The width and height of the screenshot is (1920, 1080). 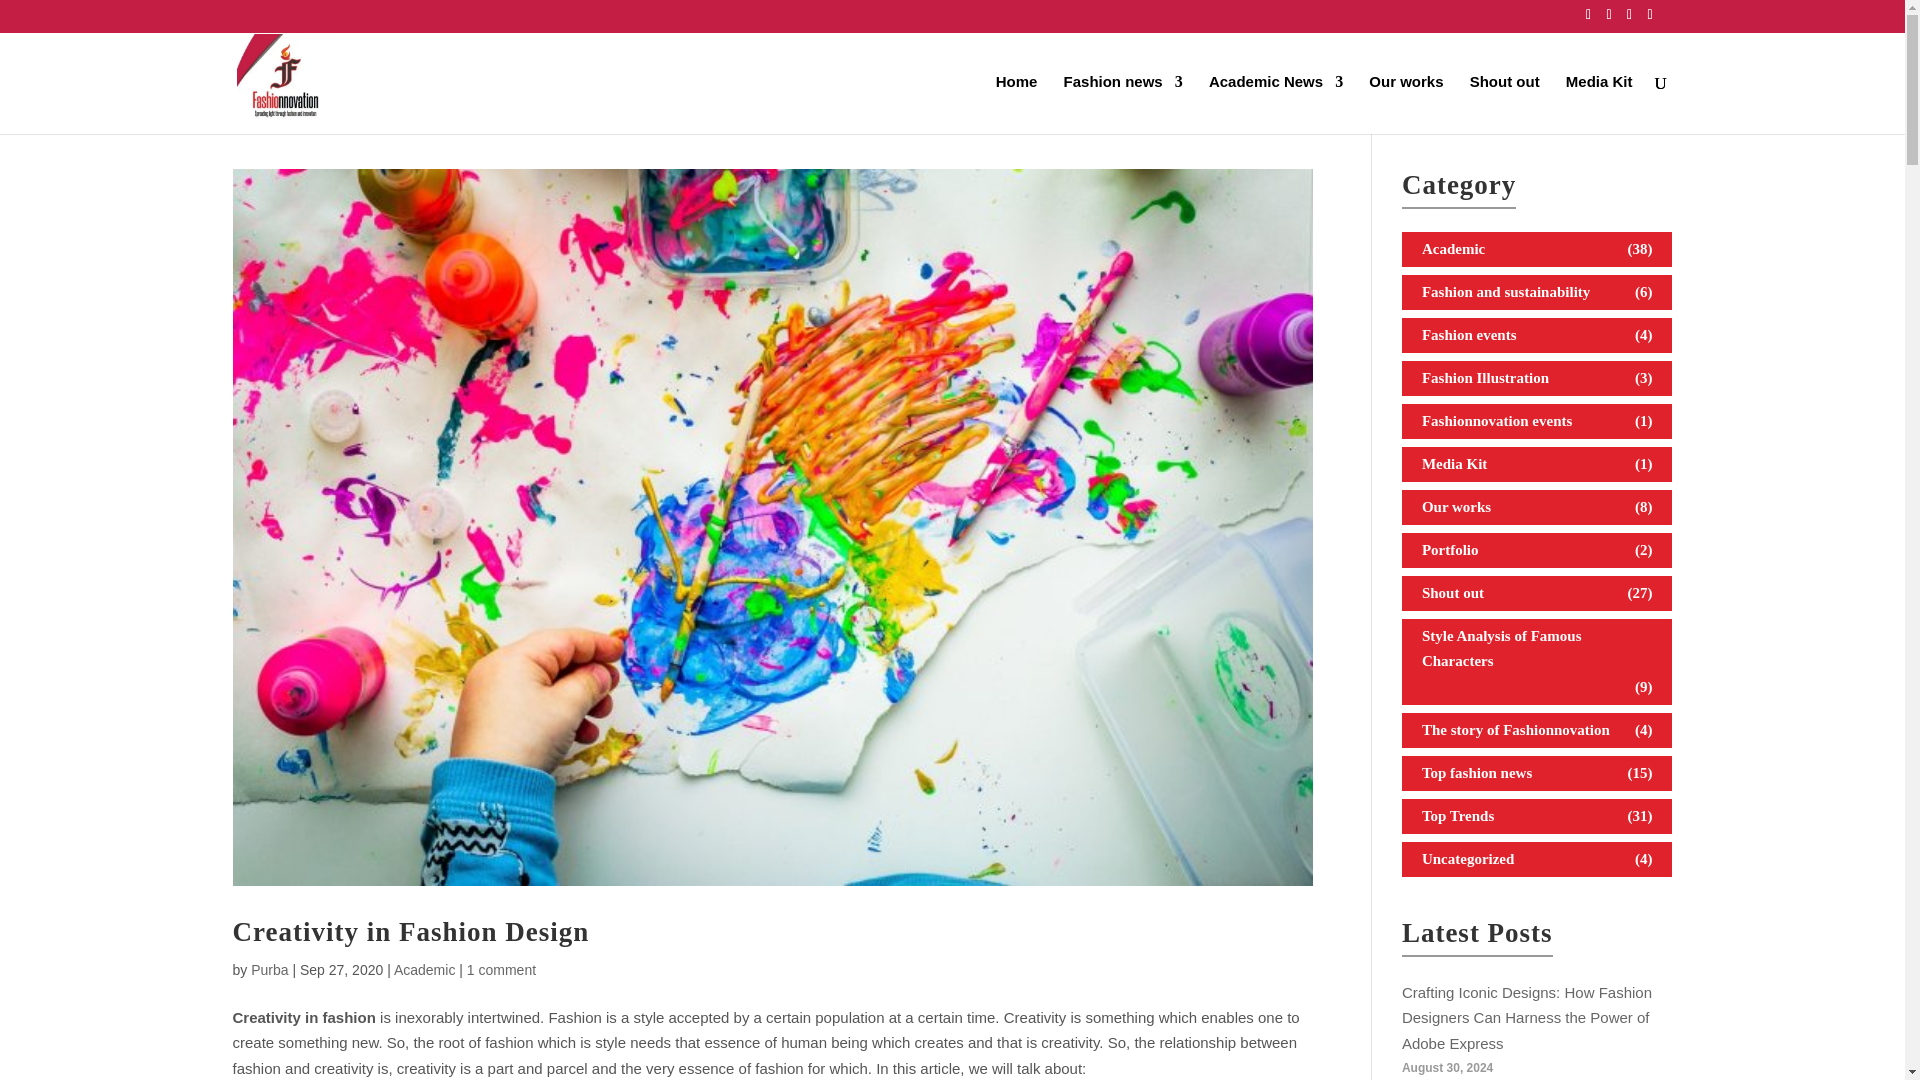 What do you see at coordinates (1504, 104) in the screenshot?
I see `Shout out` at bounding box center [1504, 104].